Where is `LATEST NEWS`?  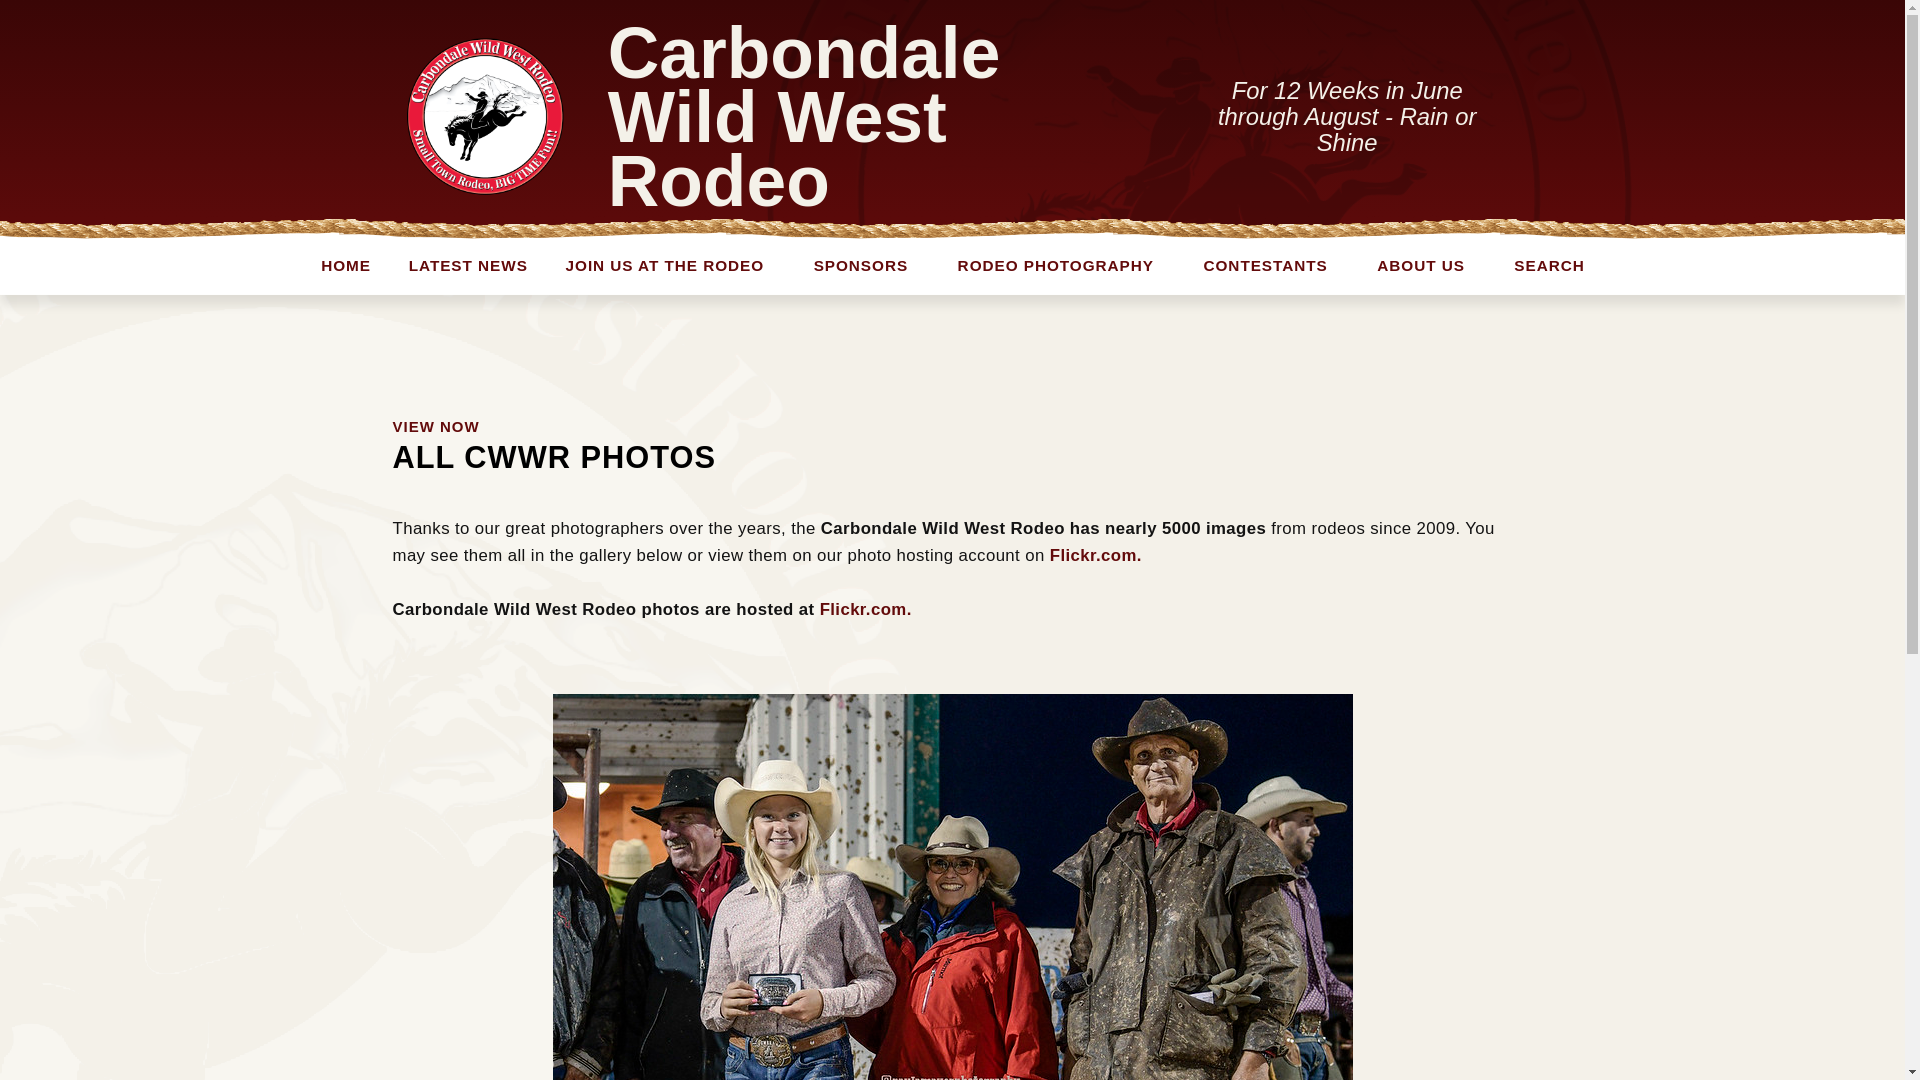
LATEST NEWS is located at coordinates (456, 262).